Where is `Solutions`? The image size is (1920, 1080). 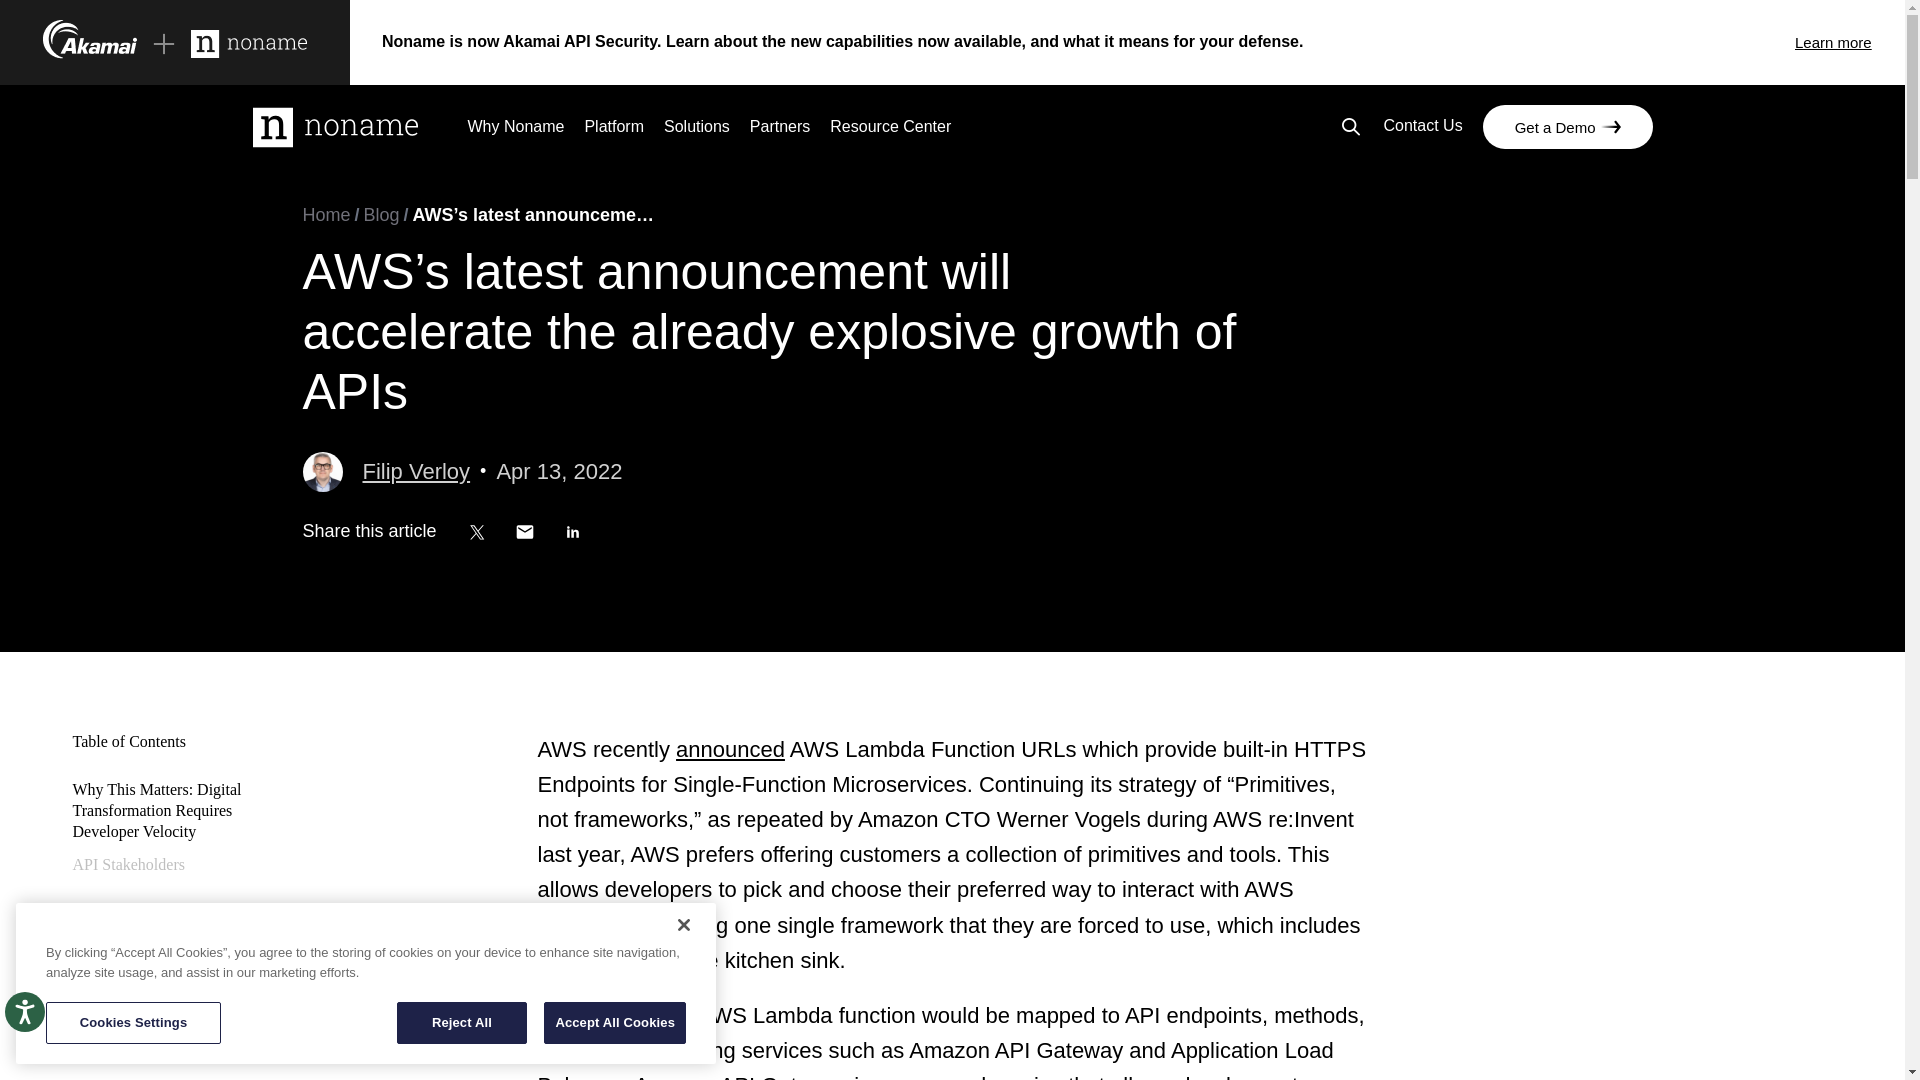 Solutions is located at coordinates (696, 130).